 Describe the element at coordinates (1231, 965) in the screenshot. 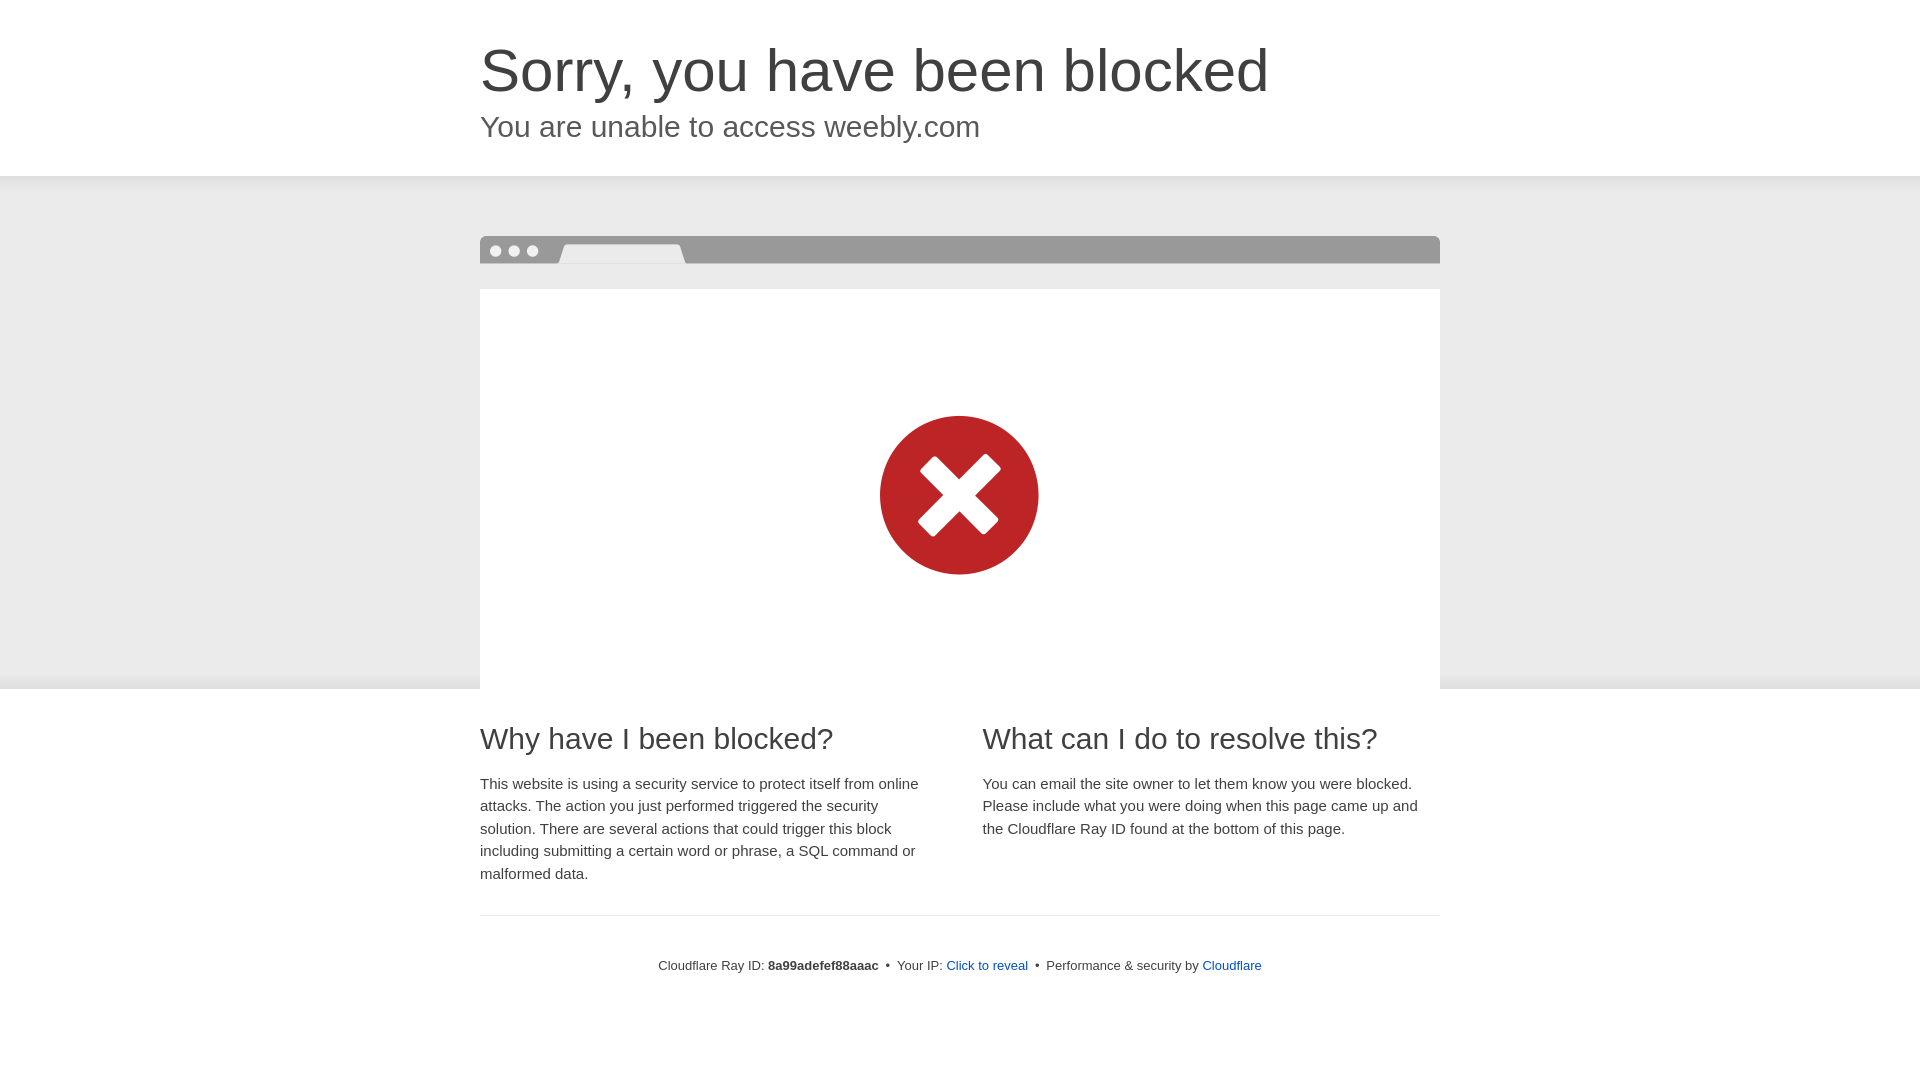

I see `Cloudflare` at that location.